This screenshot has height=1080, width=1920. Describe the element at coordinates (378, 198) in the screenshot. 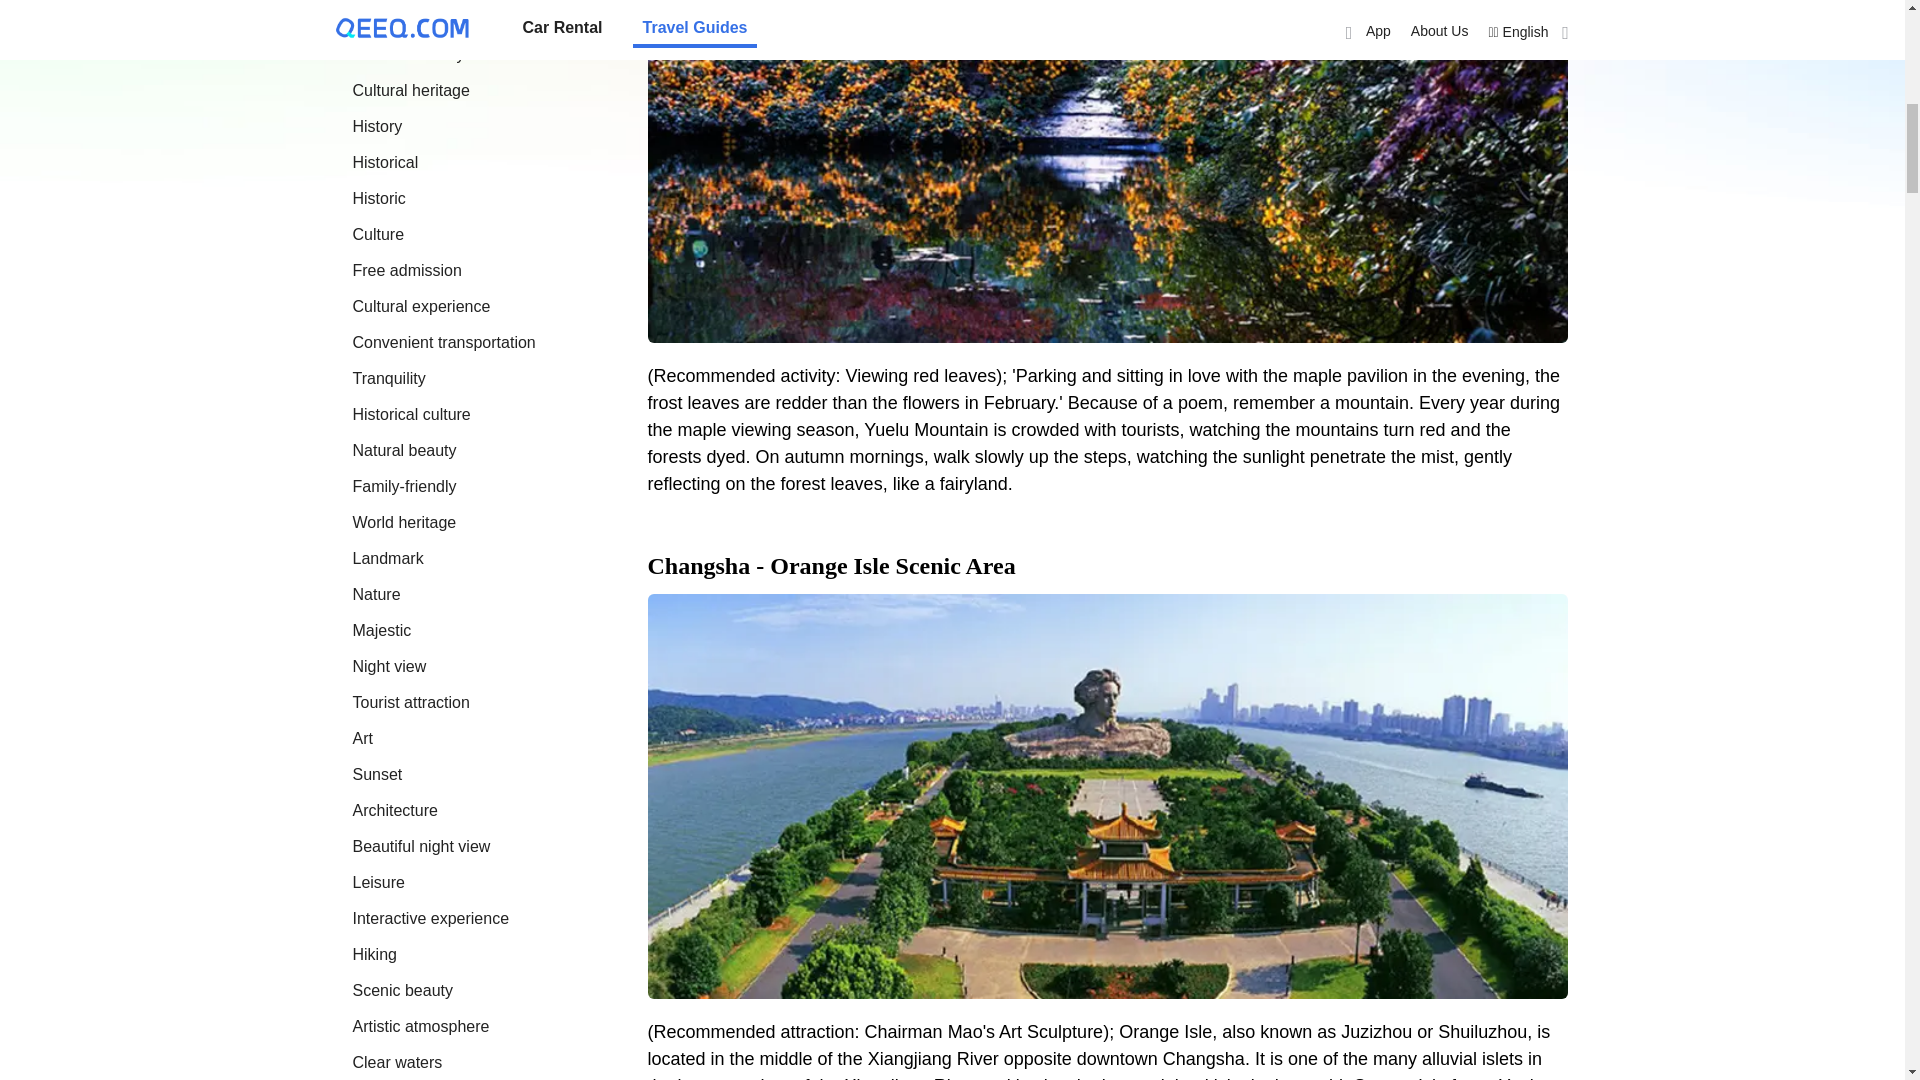

I see `Historic travel guides` at that location.